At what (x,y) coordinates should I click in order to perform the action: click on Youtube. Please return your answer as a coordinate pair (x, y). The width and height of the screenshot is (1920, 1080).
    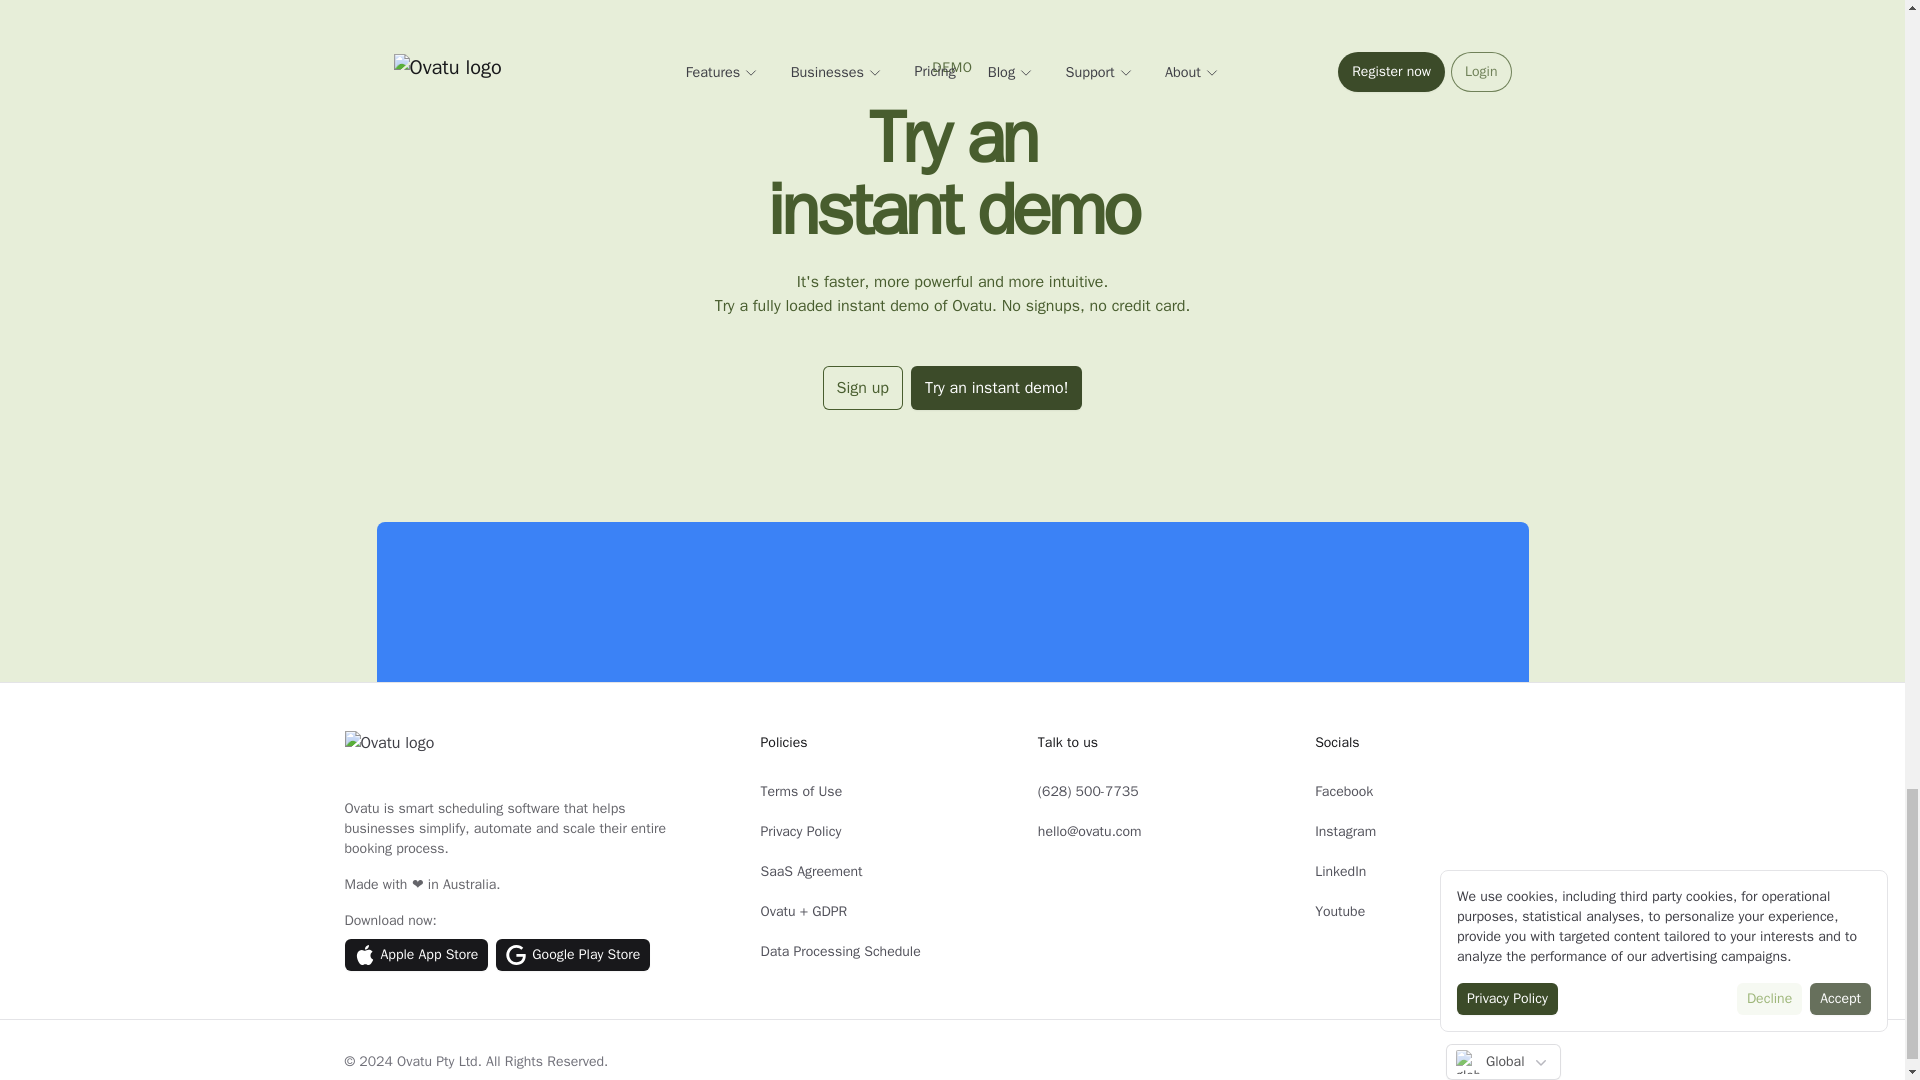
    Looking at the image, I should click on (1340, 911).